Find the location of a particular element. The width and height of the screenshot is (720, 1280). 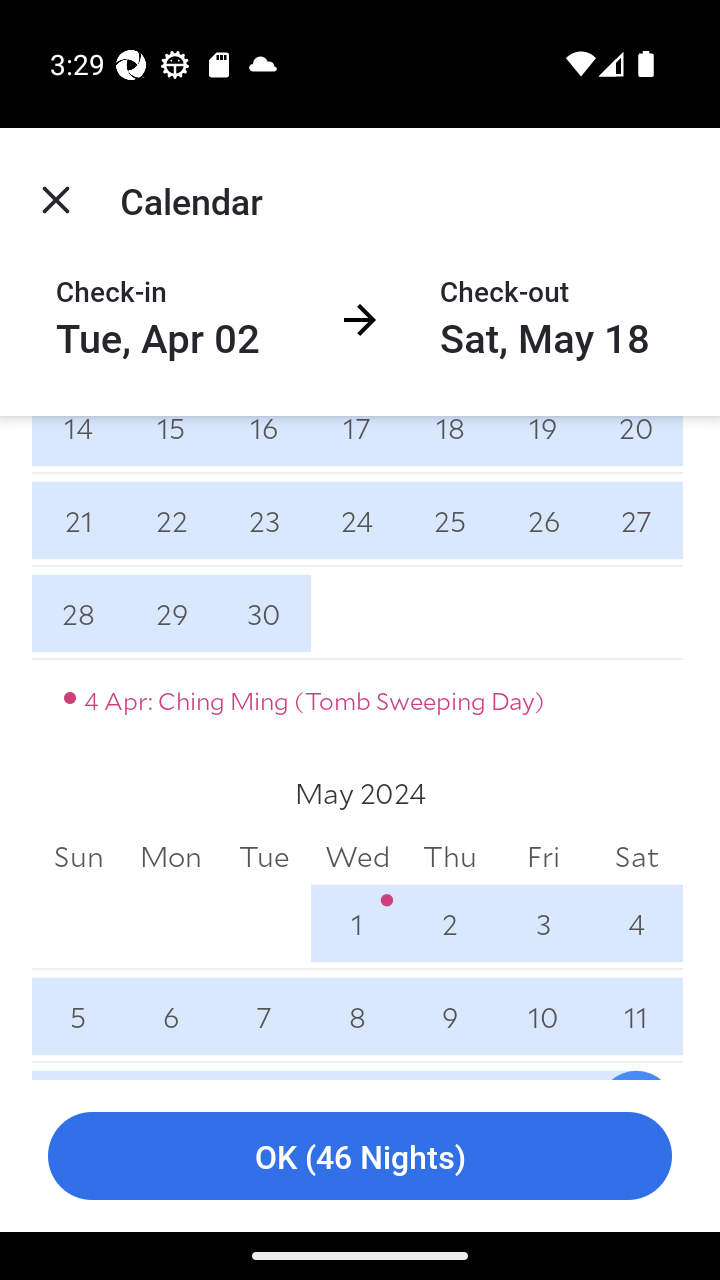

23 23 April 2024 is located at coordinates (264, 520).